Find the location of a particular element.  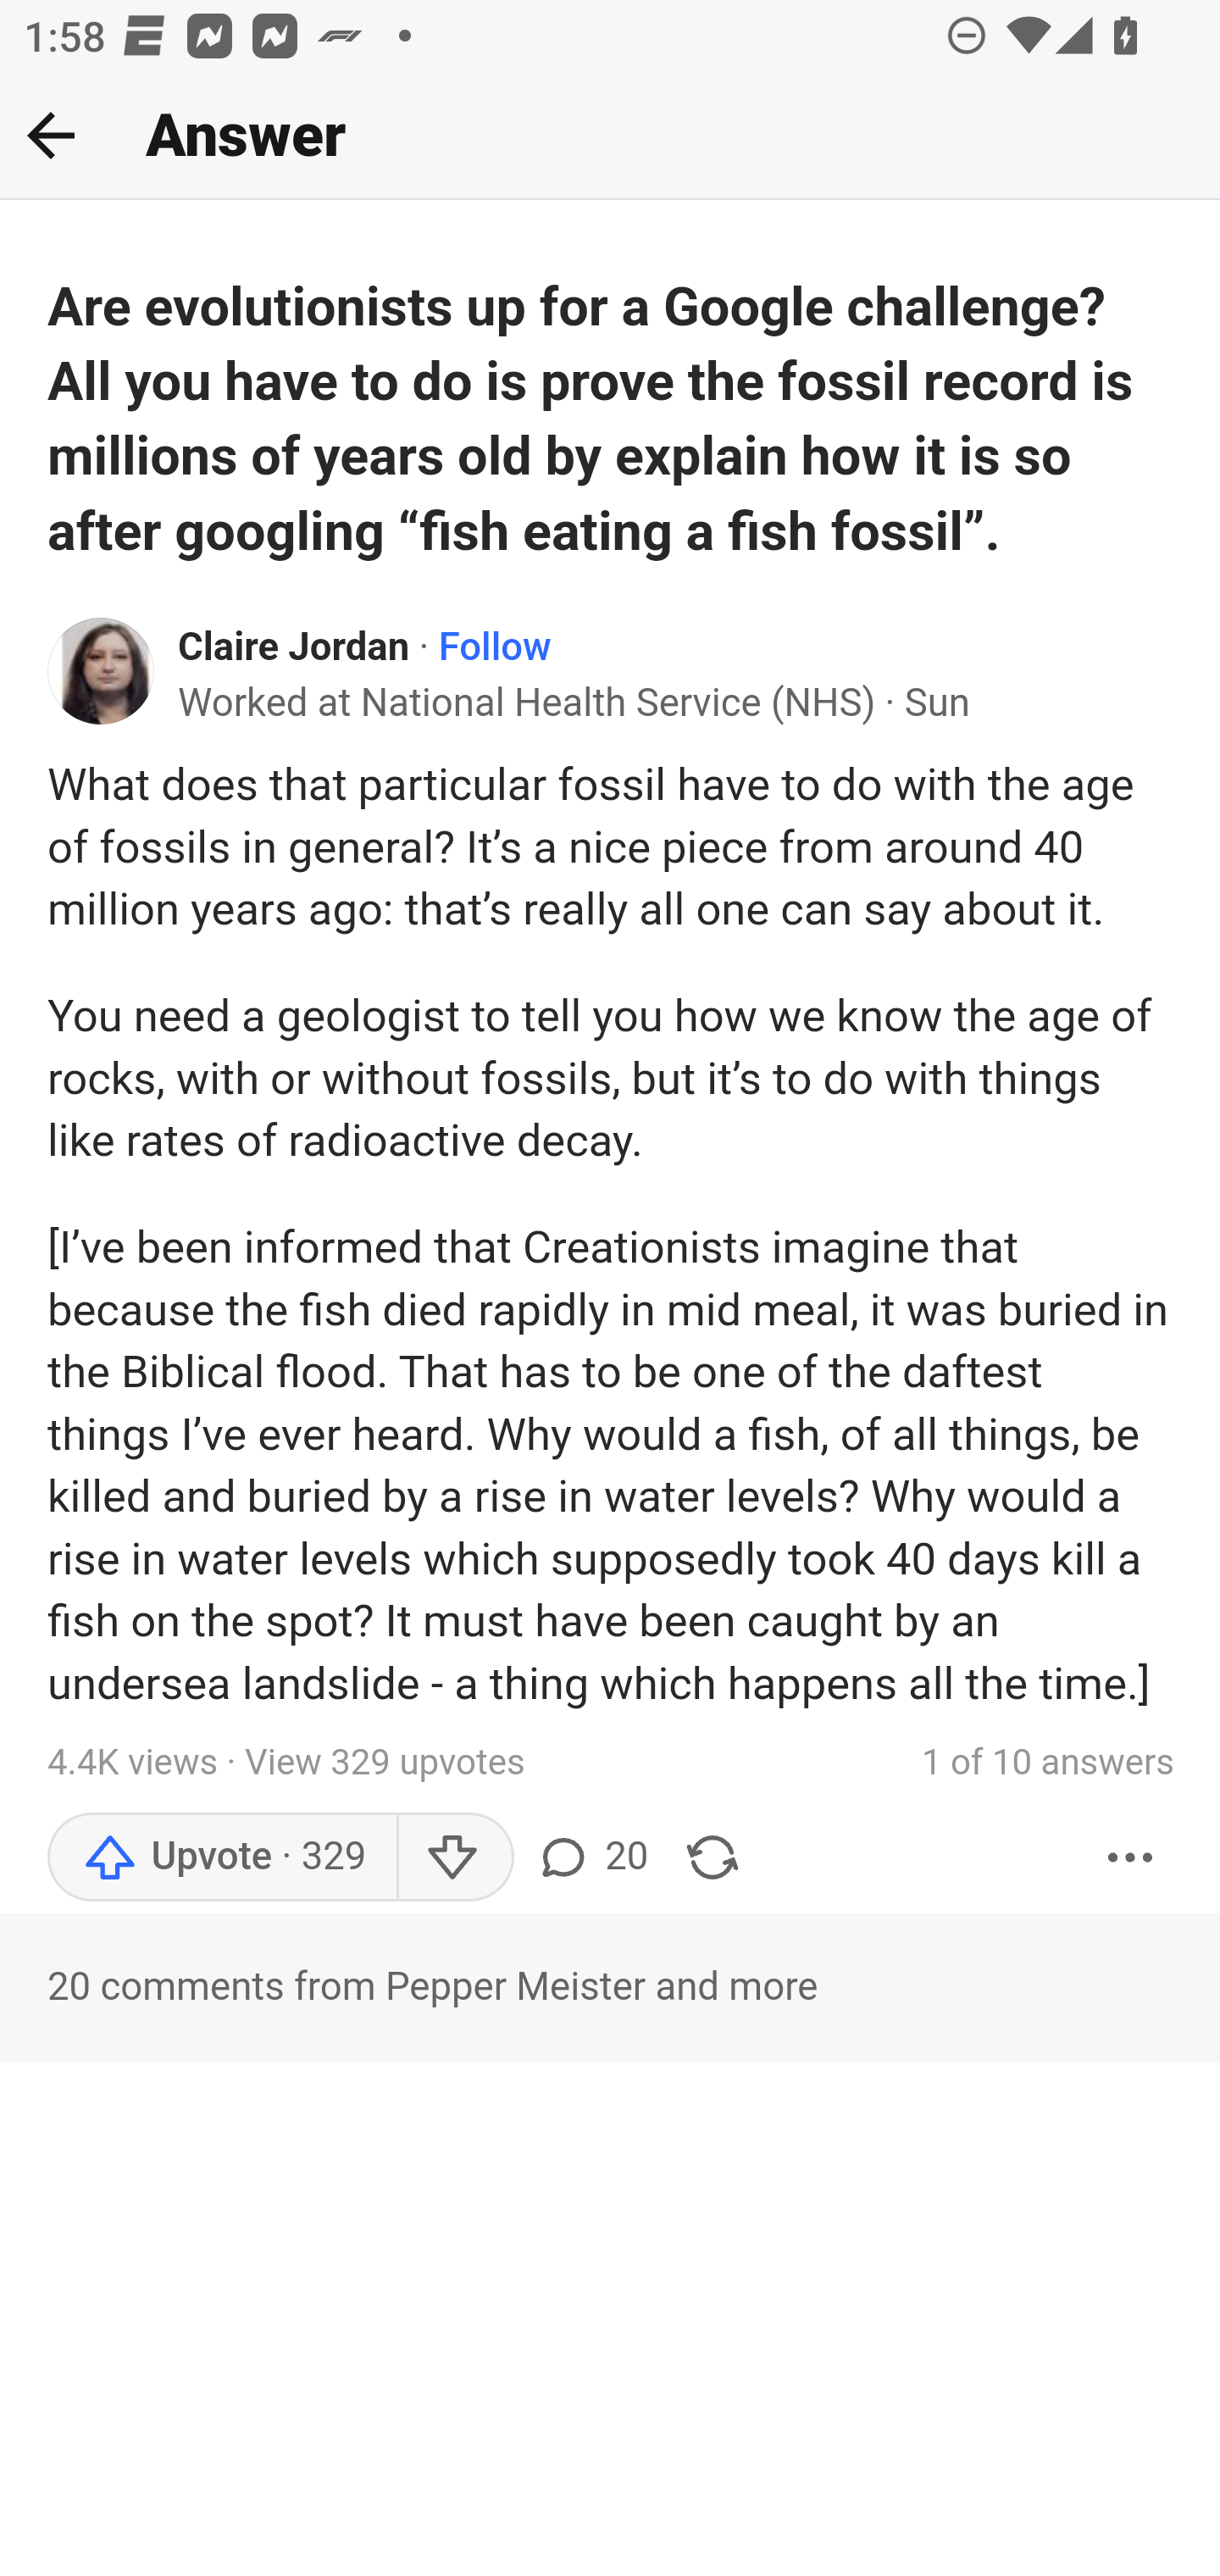

Share is located at coordinates (713, 1856).